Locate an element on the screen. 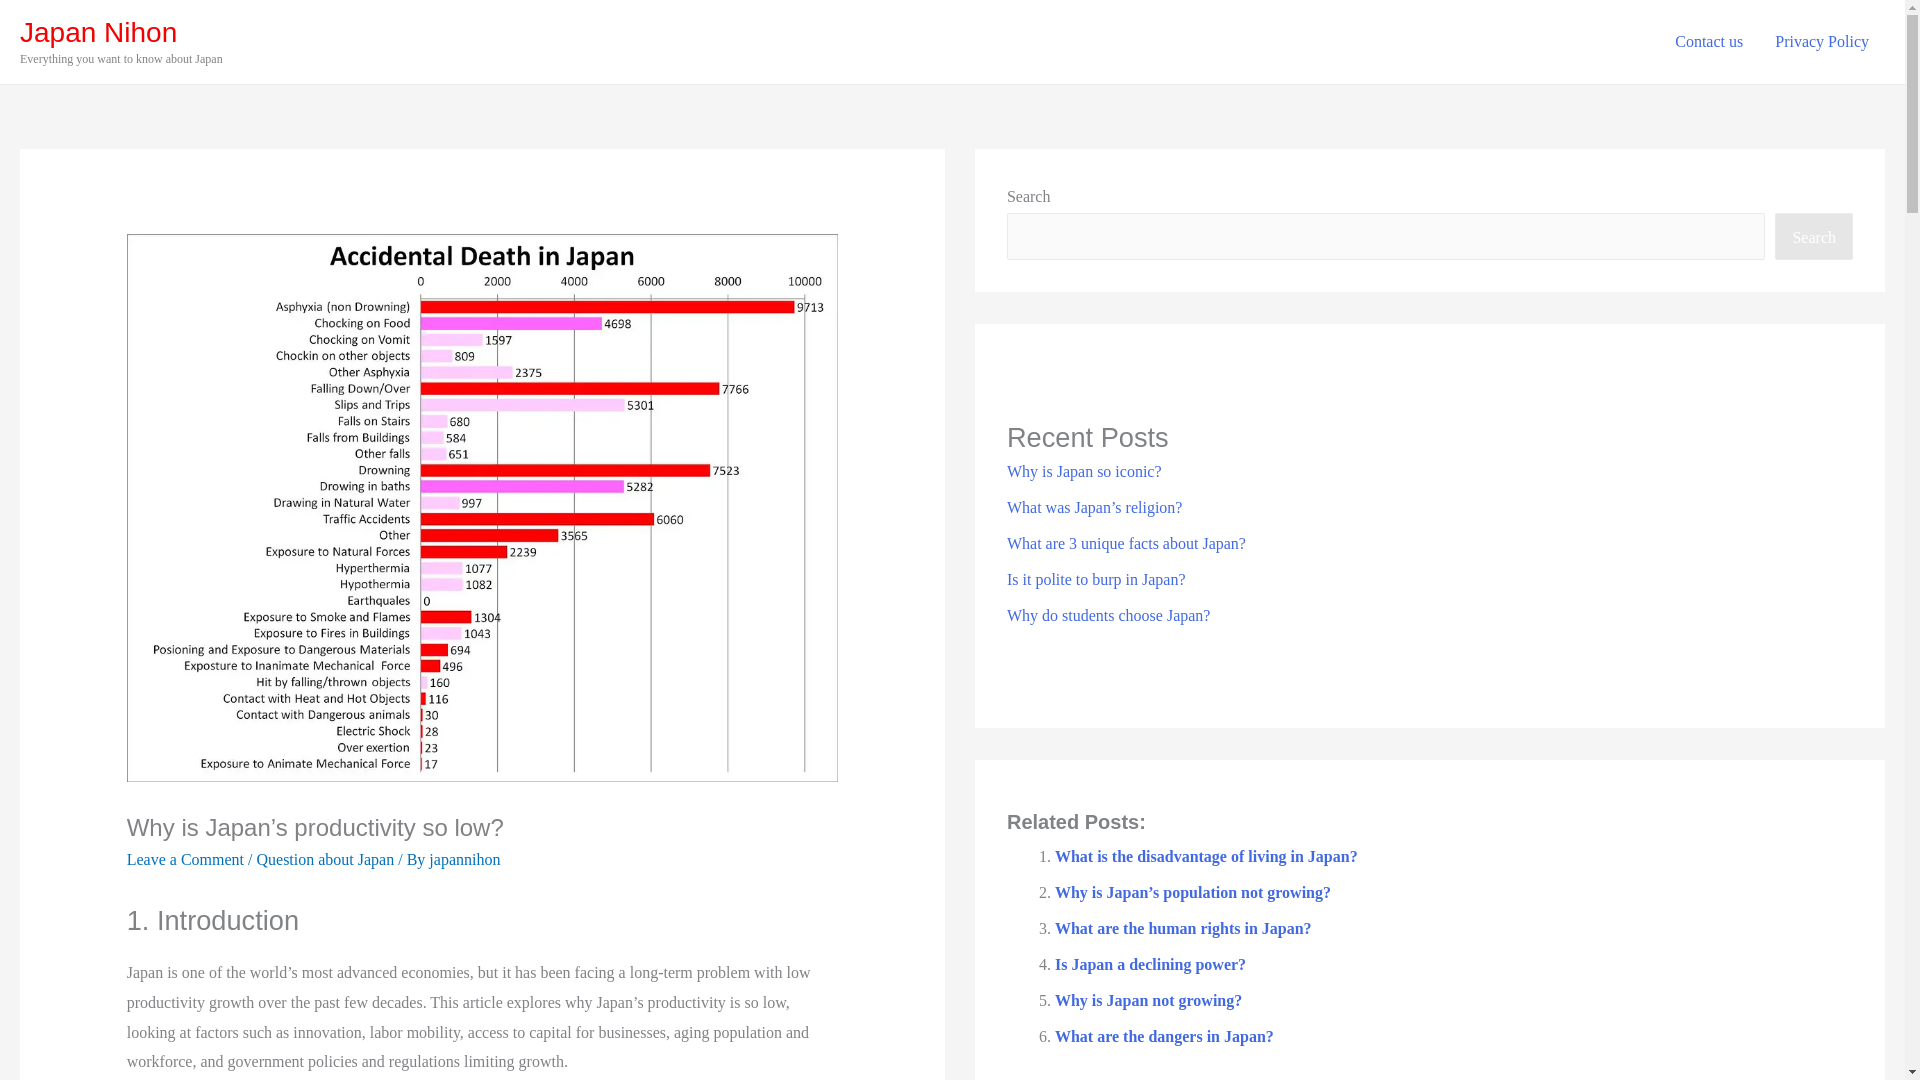 Image resolution: width=1920 pixels, height=1080 pixels. Why is Japan not growing? is located at coordinates (1148, 1000).